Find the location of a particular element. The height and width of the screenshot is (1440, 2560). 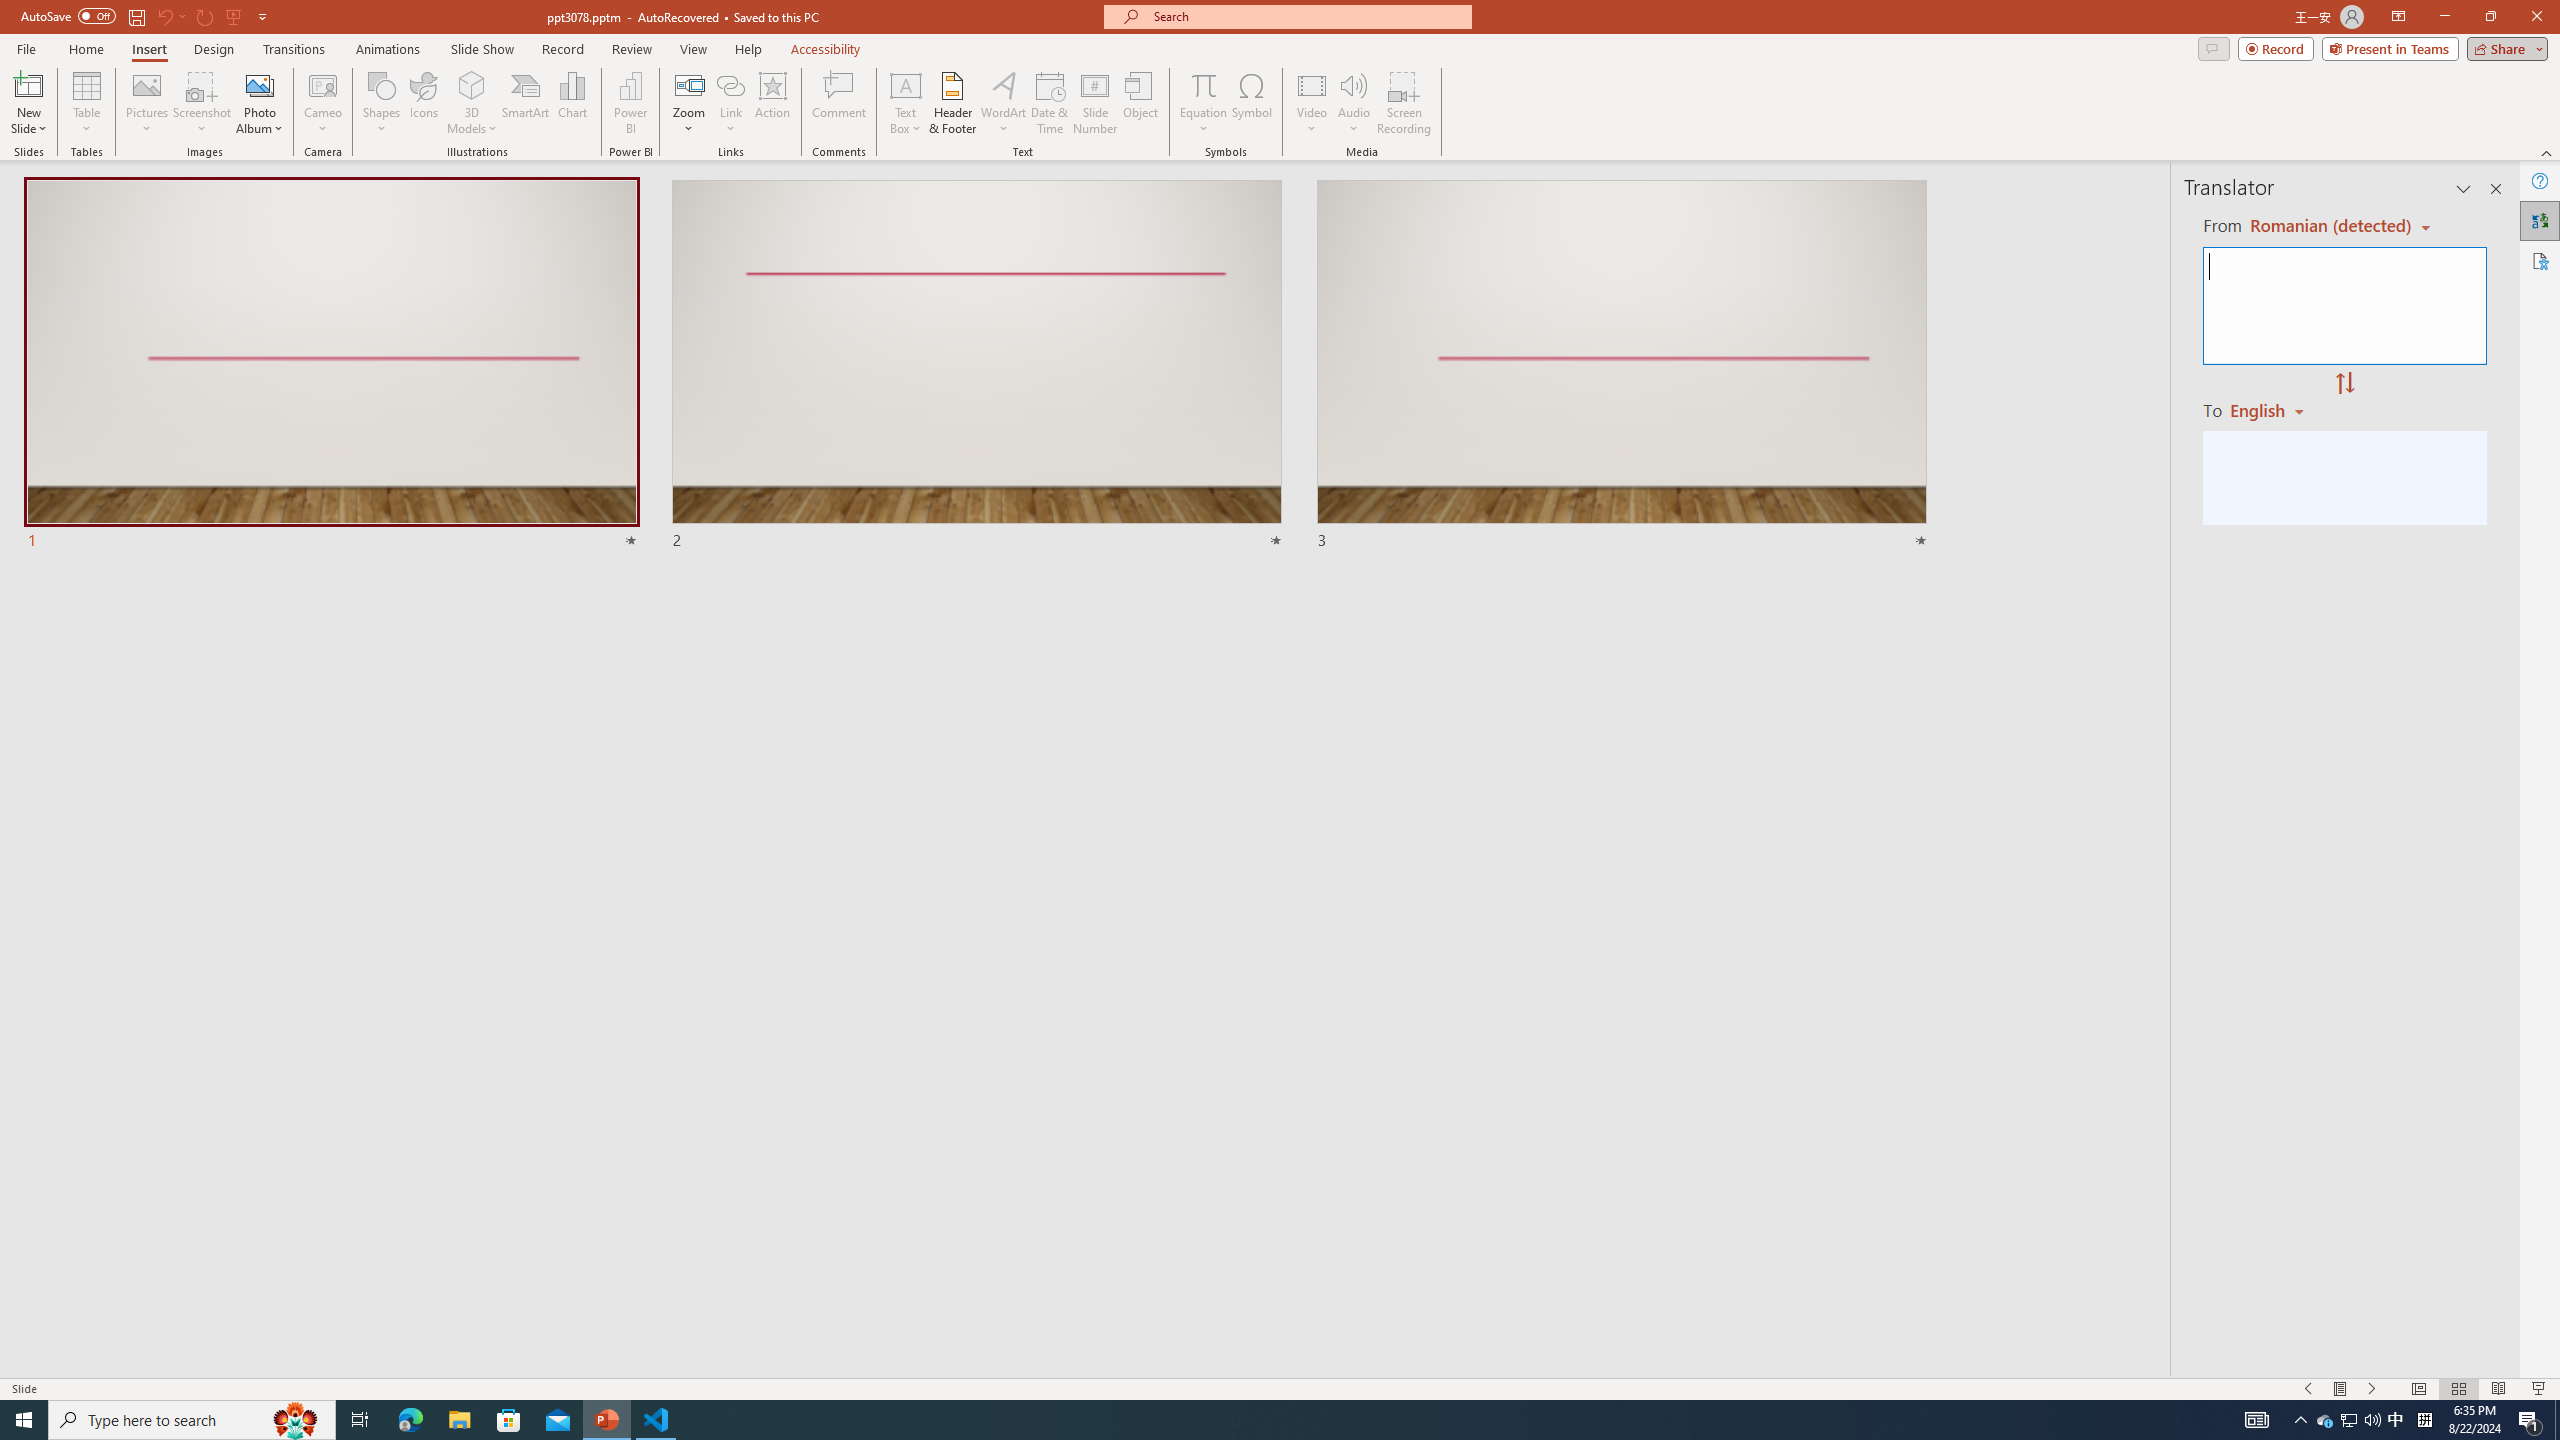

Audio is located at coordinates (1354, 103).